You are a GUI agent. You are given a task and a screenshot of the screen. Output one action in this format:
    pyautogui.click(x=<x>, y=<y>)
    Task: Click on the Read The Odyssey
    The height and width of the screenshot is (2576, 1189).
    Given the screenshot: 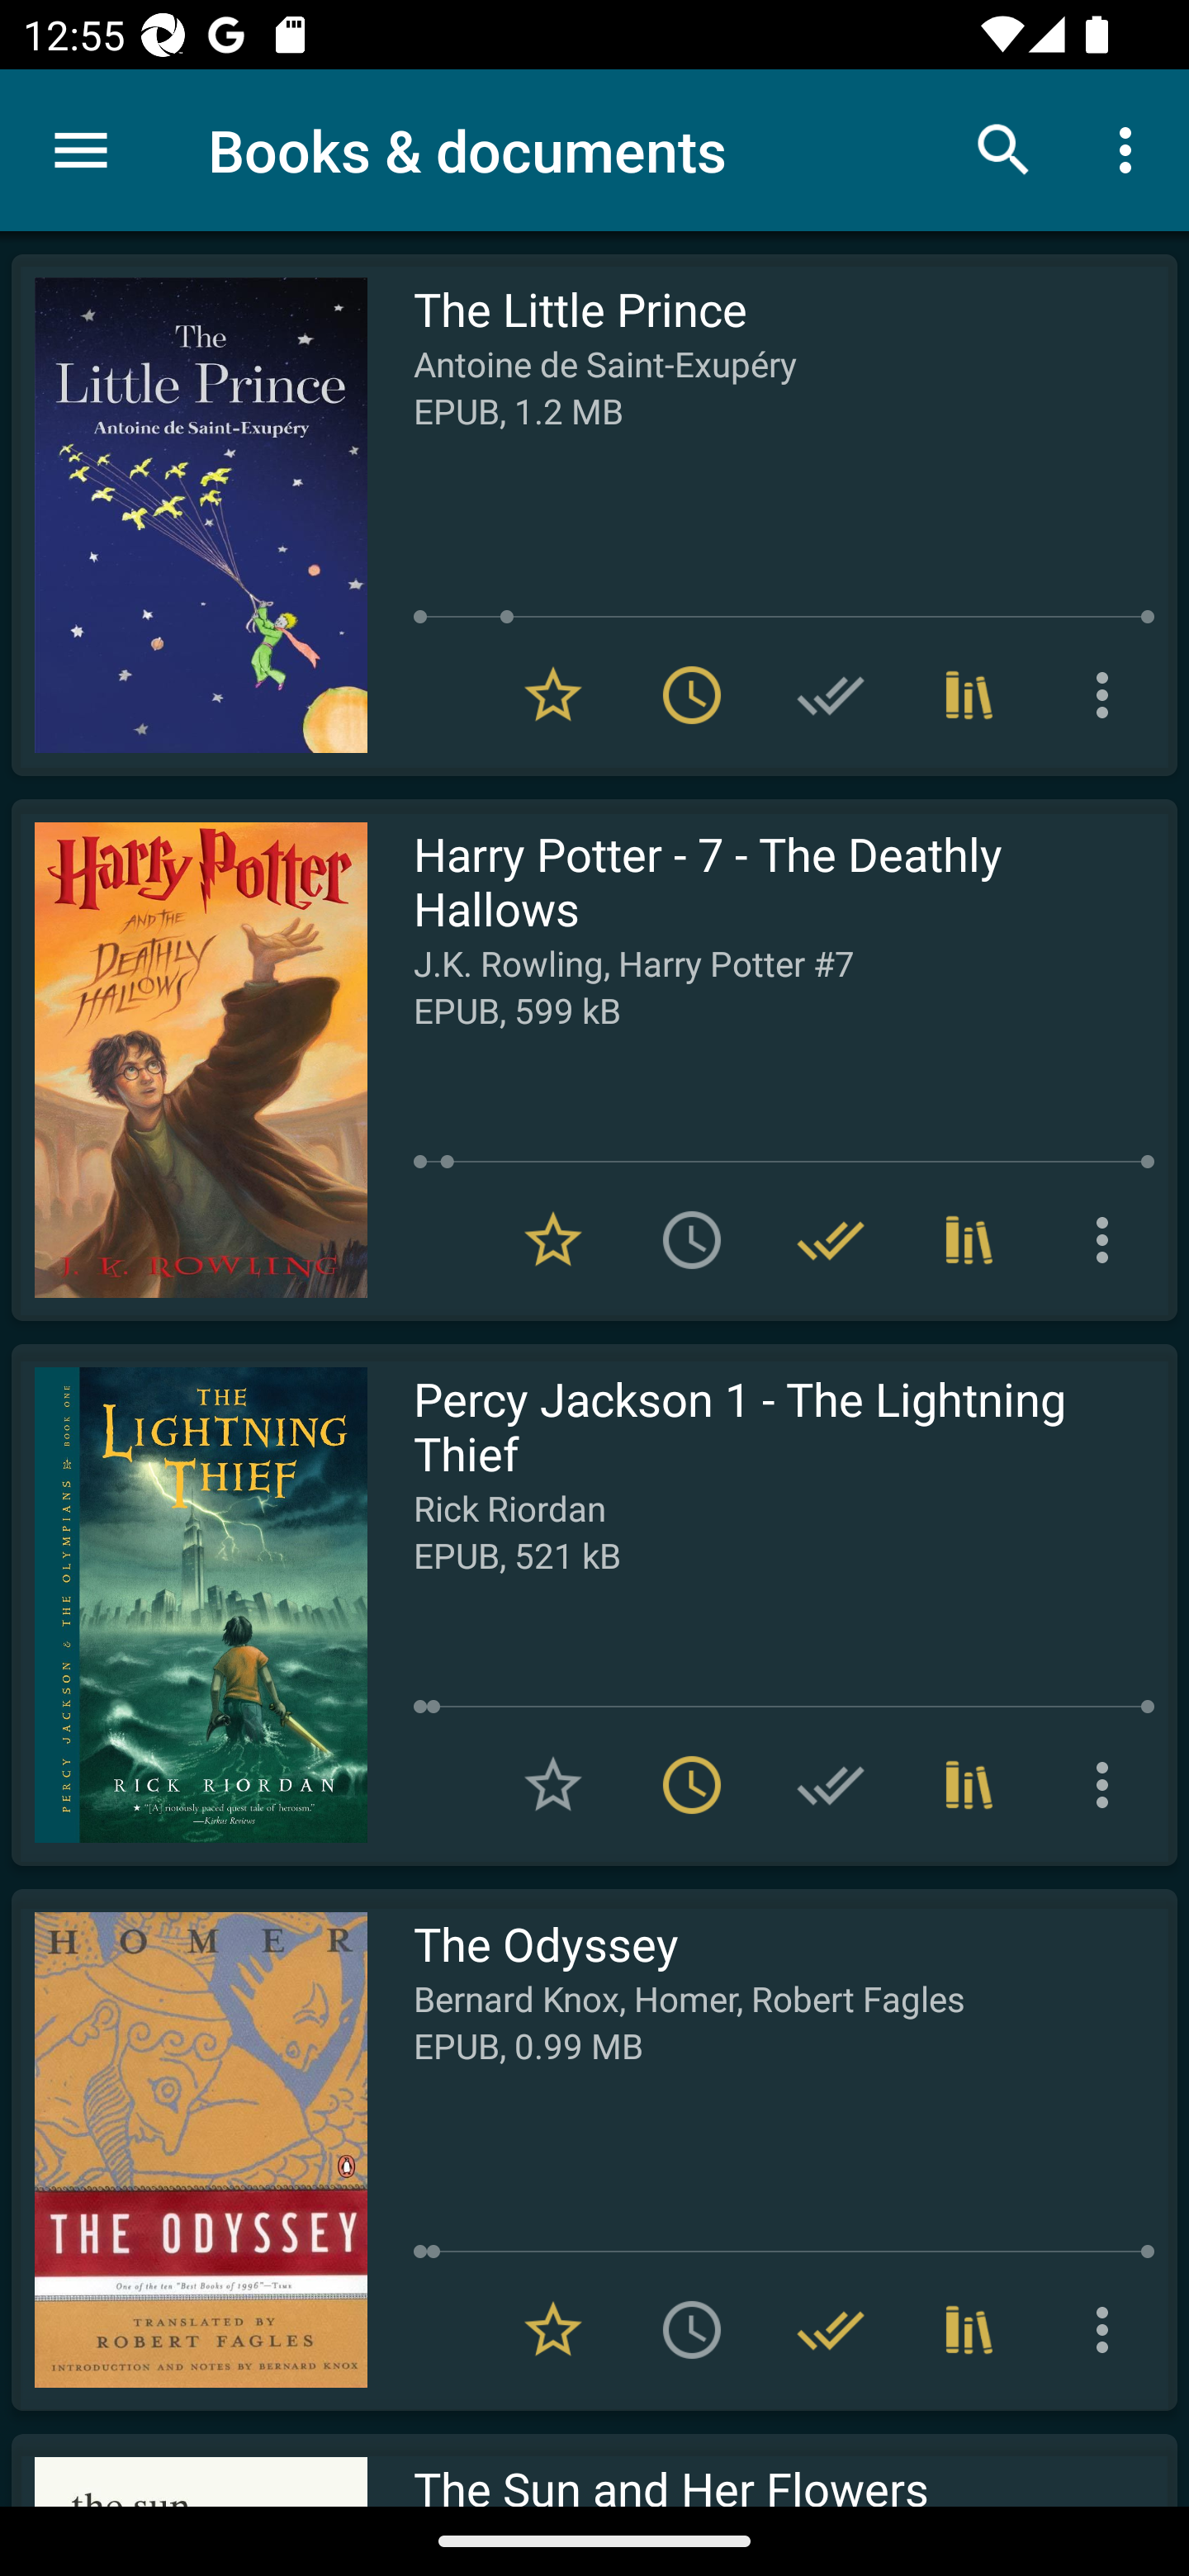 What is the action you would take?
    pyautogui.click(x=189, y=2149)
    